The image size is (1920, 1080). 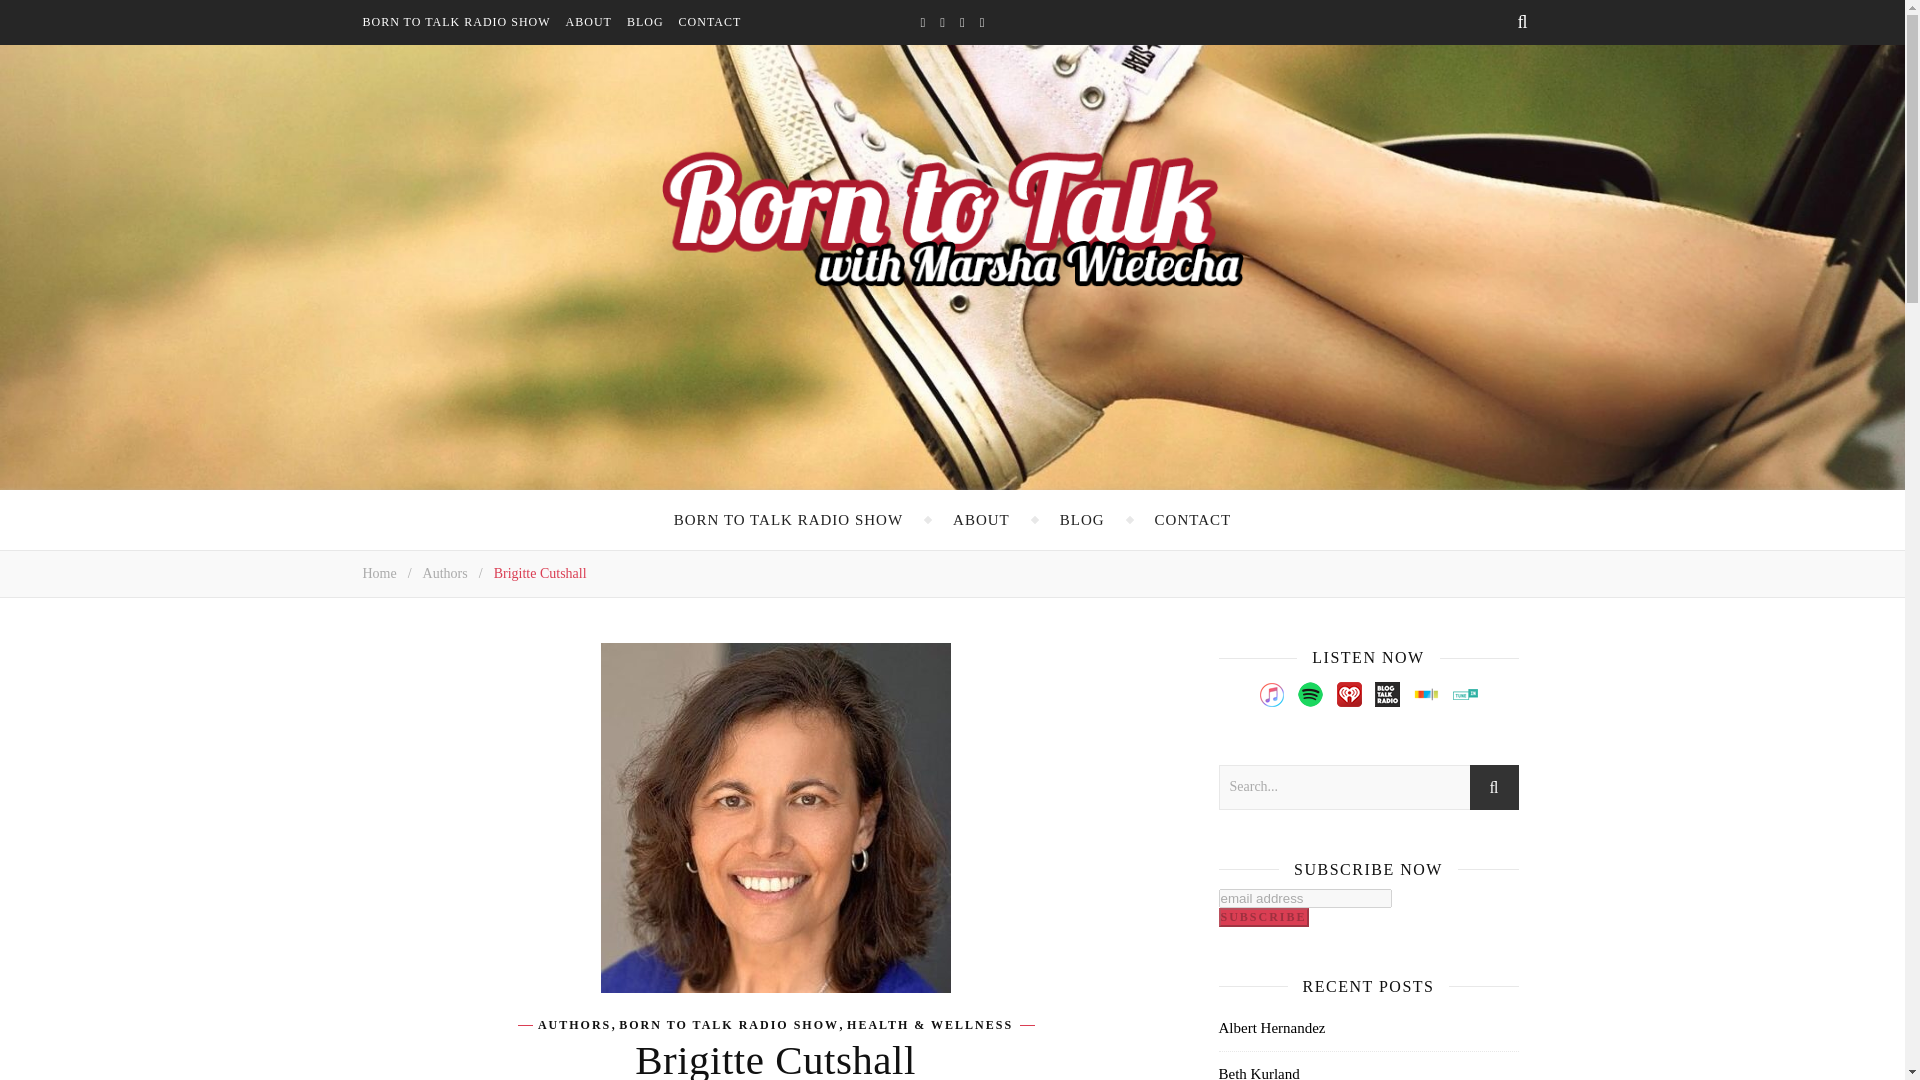 What do you see at coordinates (574, 1025) in the screenshot?
I see `AUTHORS` at bounding box center [574, 1025].